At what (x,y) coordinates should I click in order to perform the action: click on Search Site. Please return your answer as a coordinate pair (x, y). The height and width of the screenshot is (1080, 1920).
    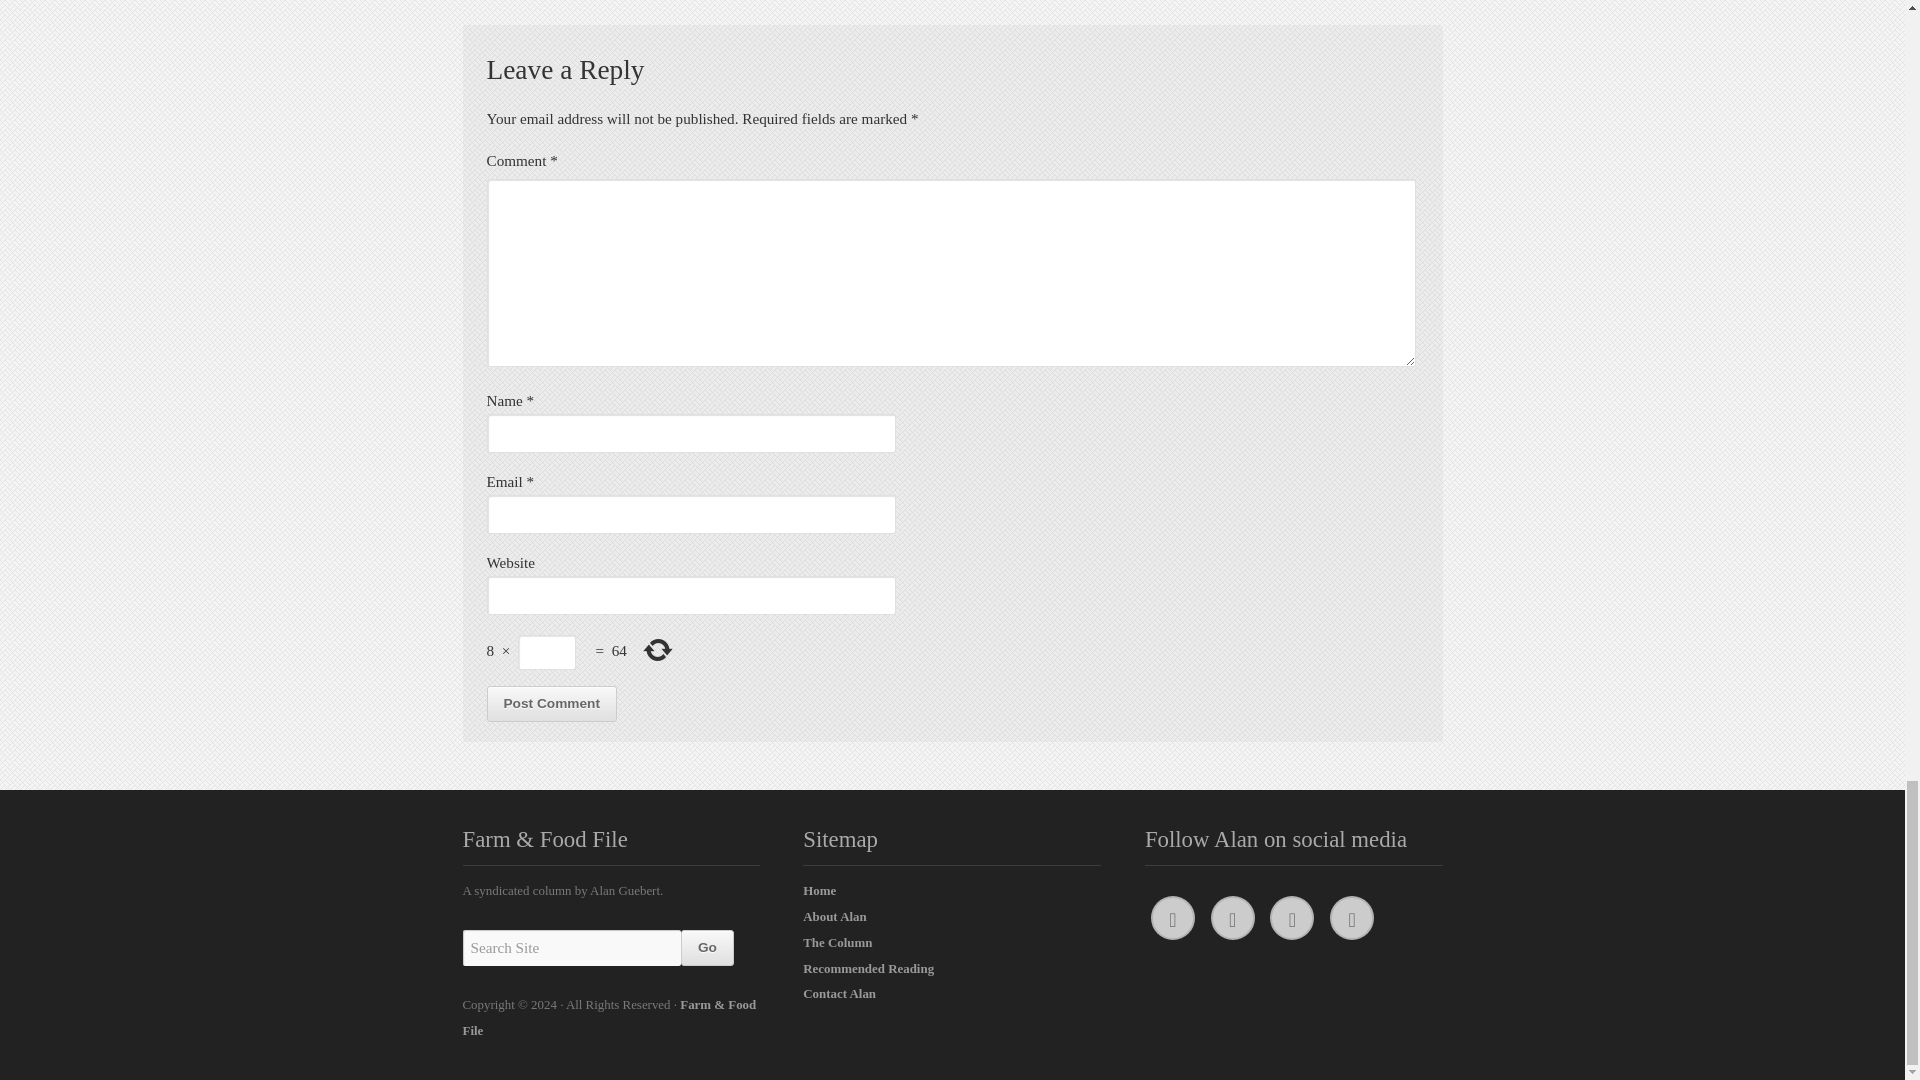
    Looking at the image, I should click on (570, 947).